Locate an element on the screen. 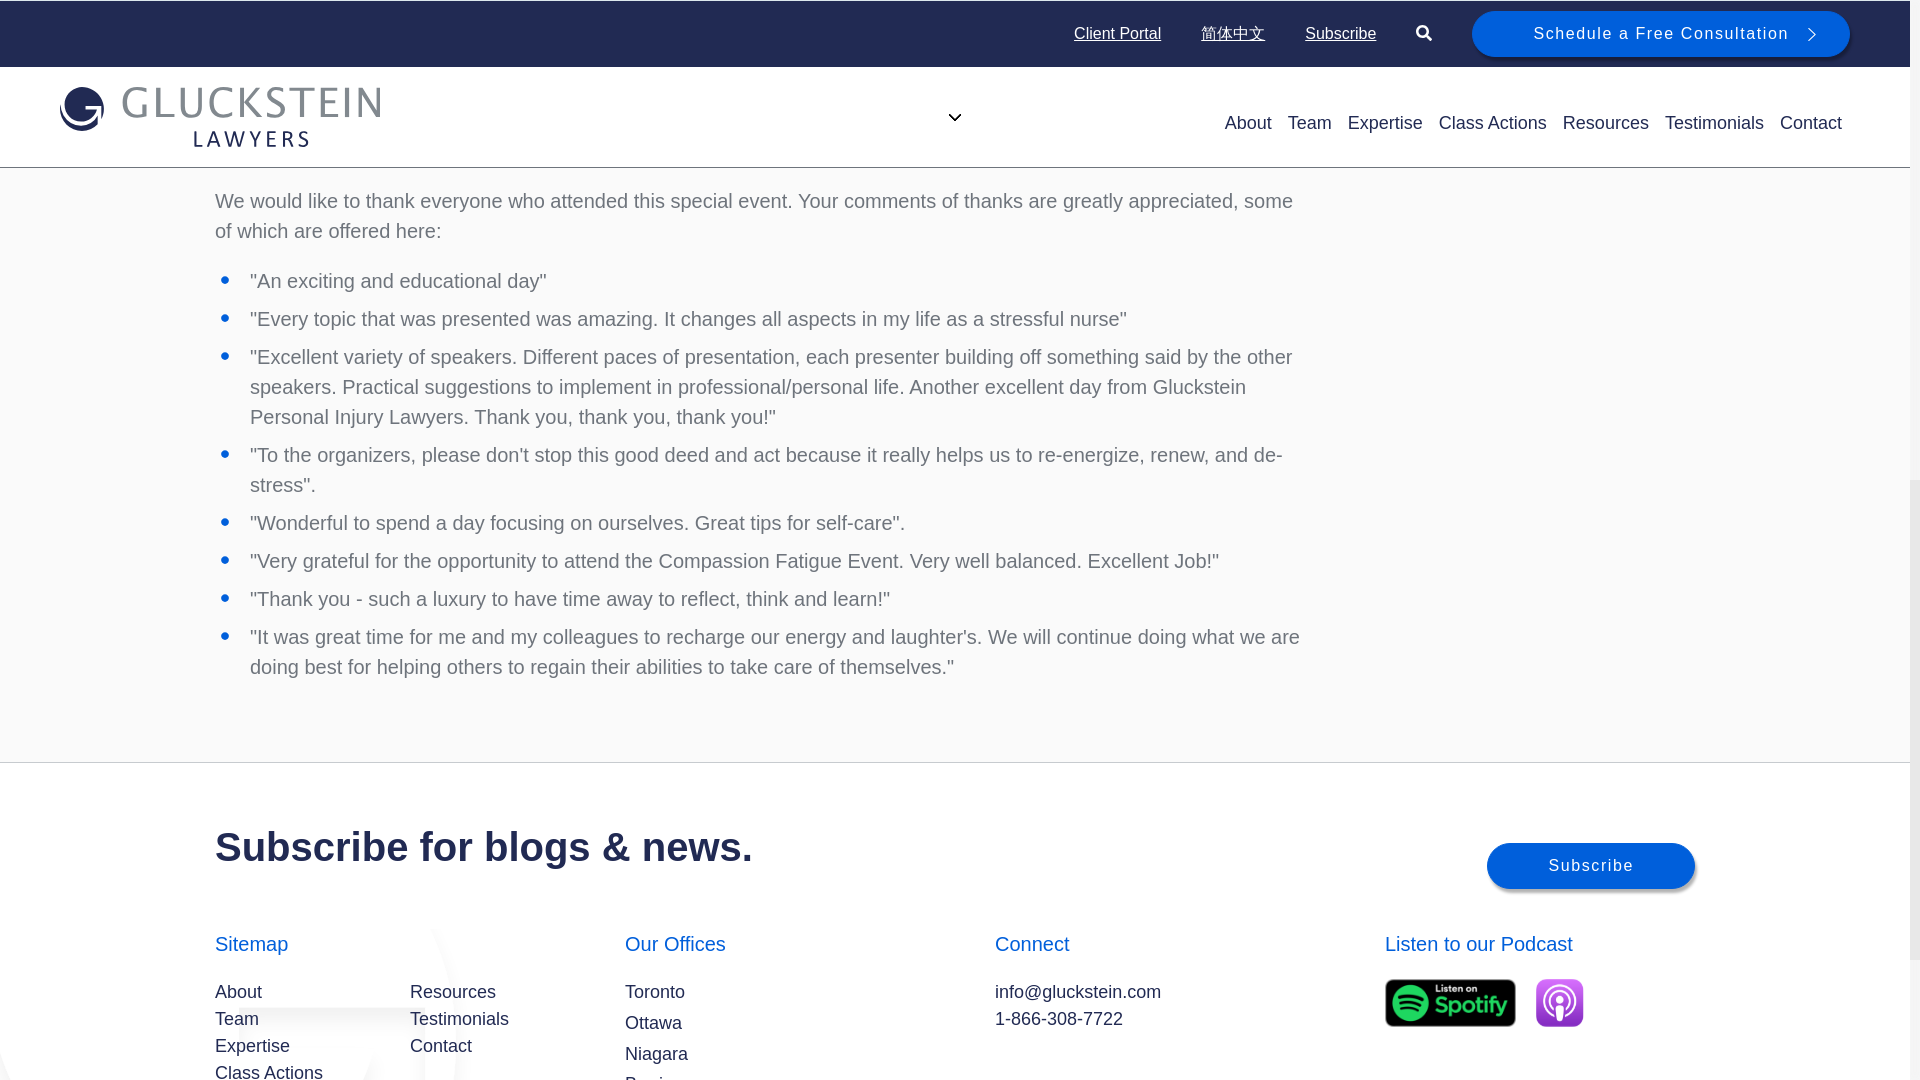 This screenshot has height=1080, width=1920. Niagara is located at coordinates (656, 1054).